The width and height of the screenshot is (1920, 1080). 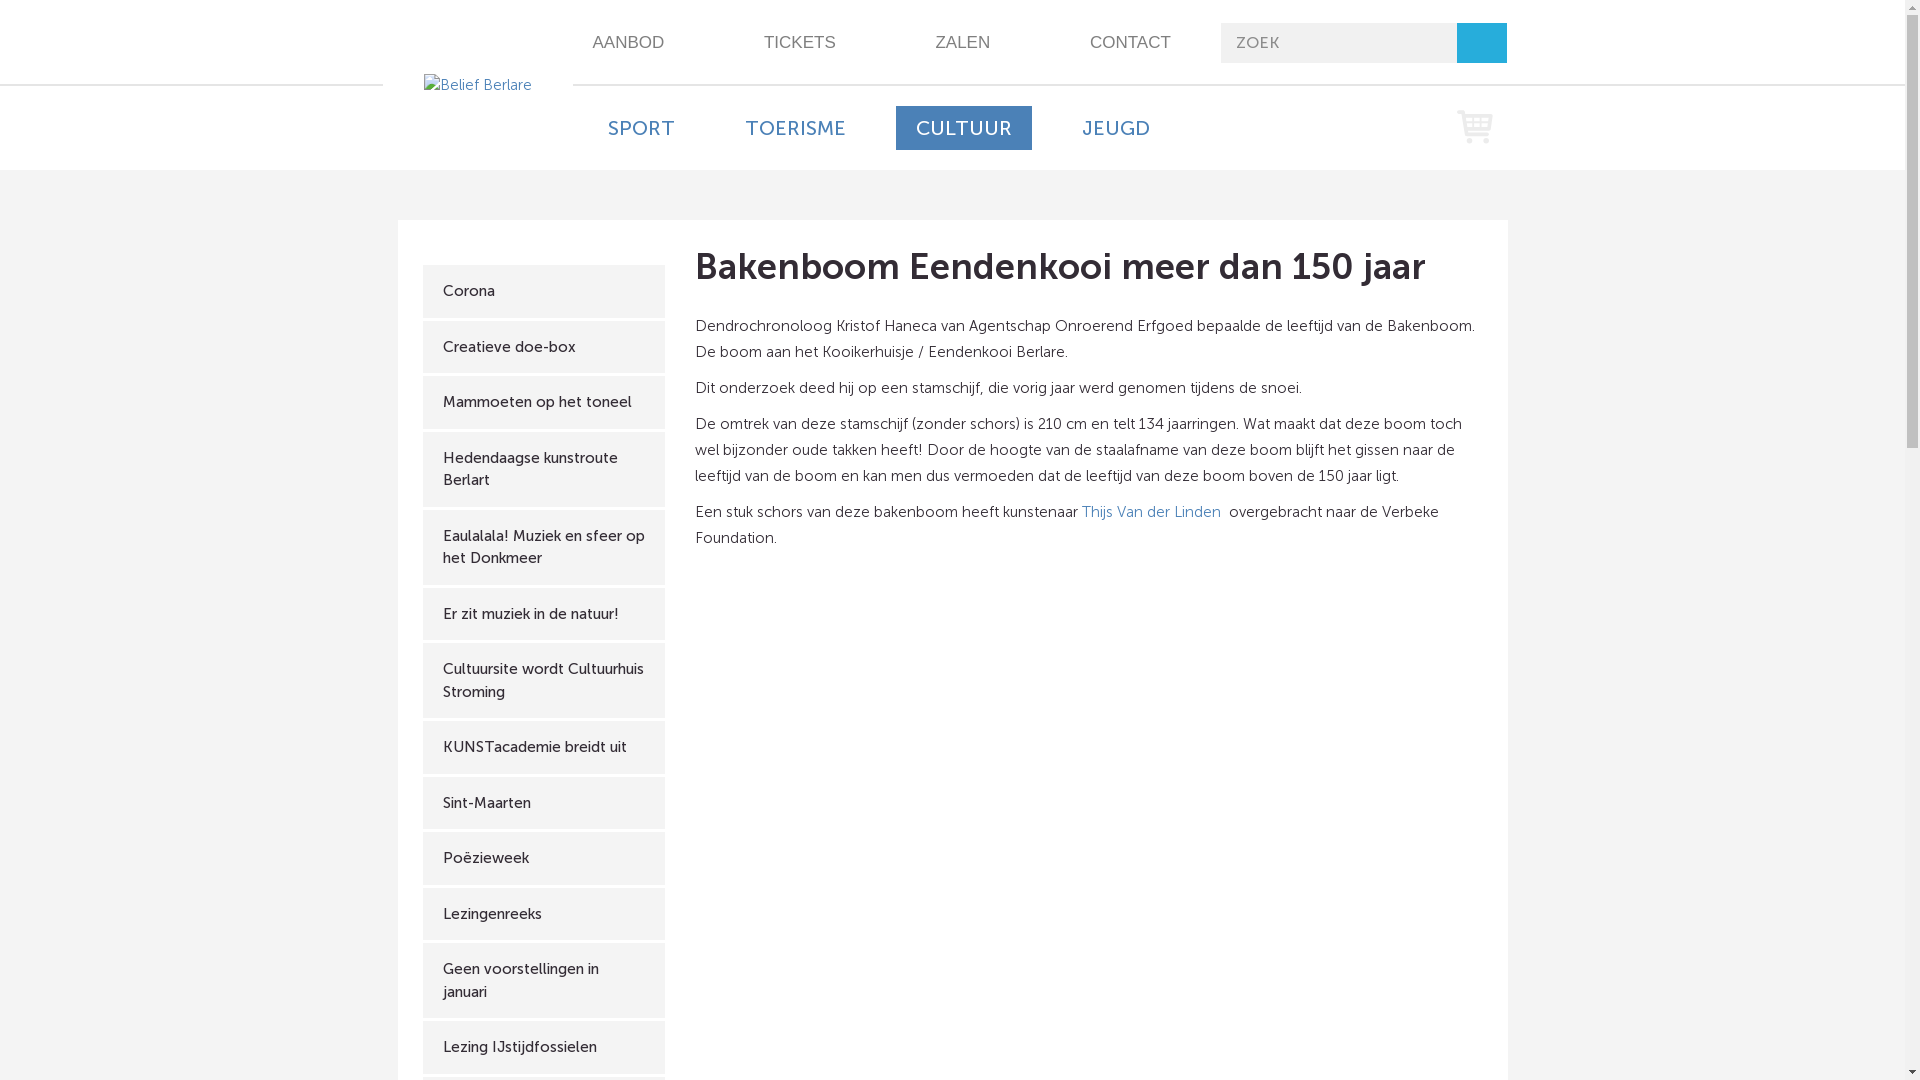 What do you see at coordinates (544, 1048) in the screenshot?
I see `Lezing IJstijdfossielen` at bounding box center [544, 1048].